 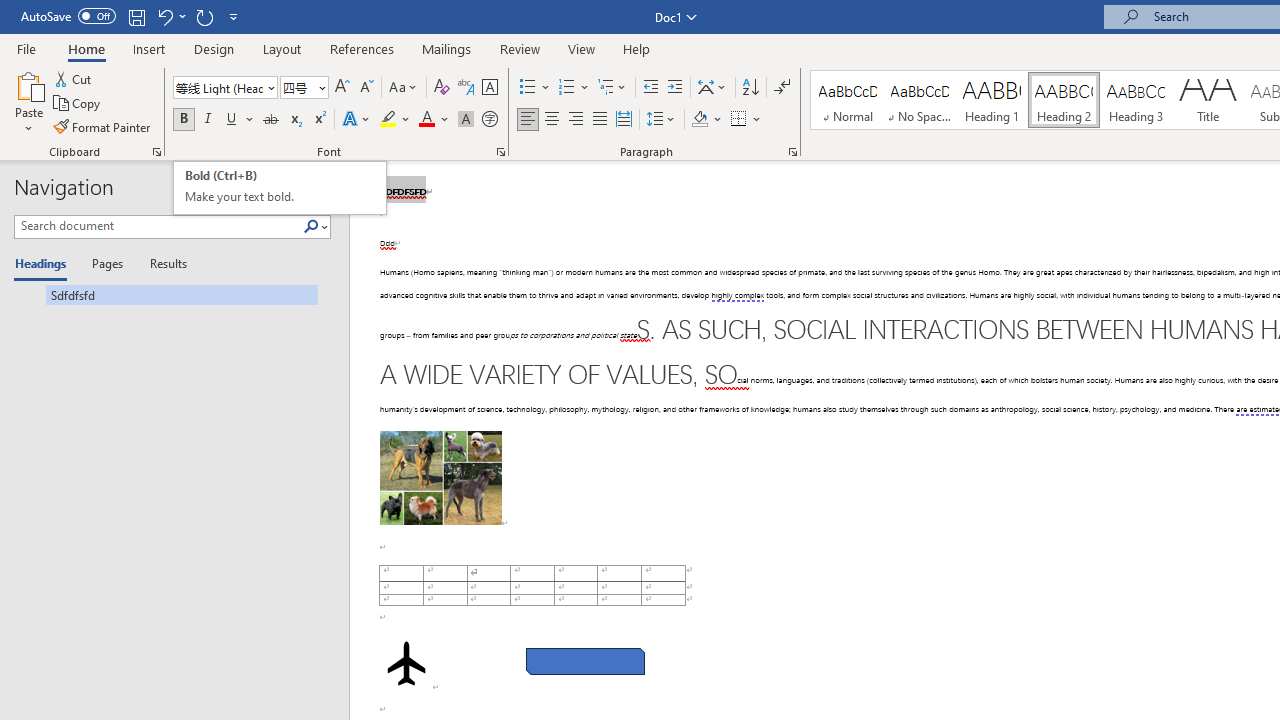 What do you see at coordinates (325, 188) in the screenshot?
I see `Font...` at bounding box center [325, 188].